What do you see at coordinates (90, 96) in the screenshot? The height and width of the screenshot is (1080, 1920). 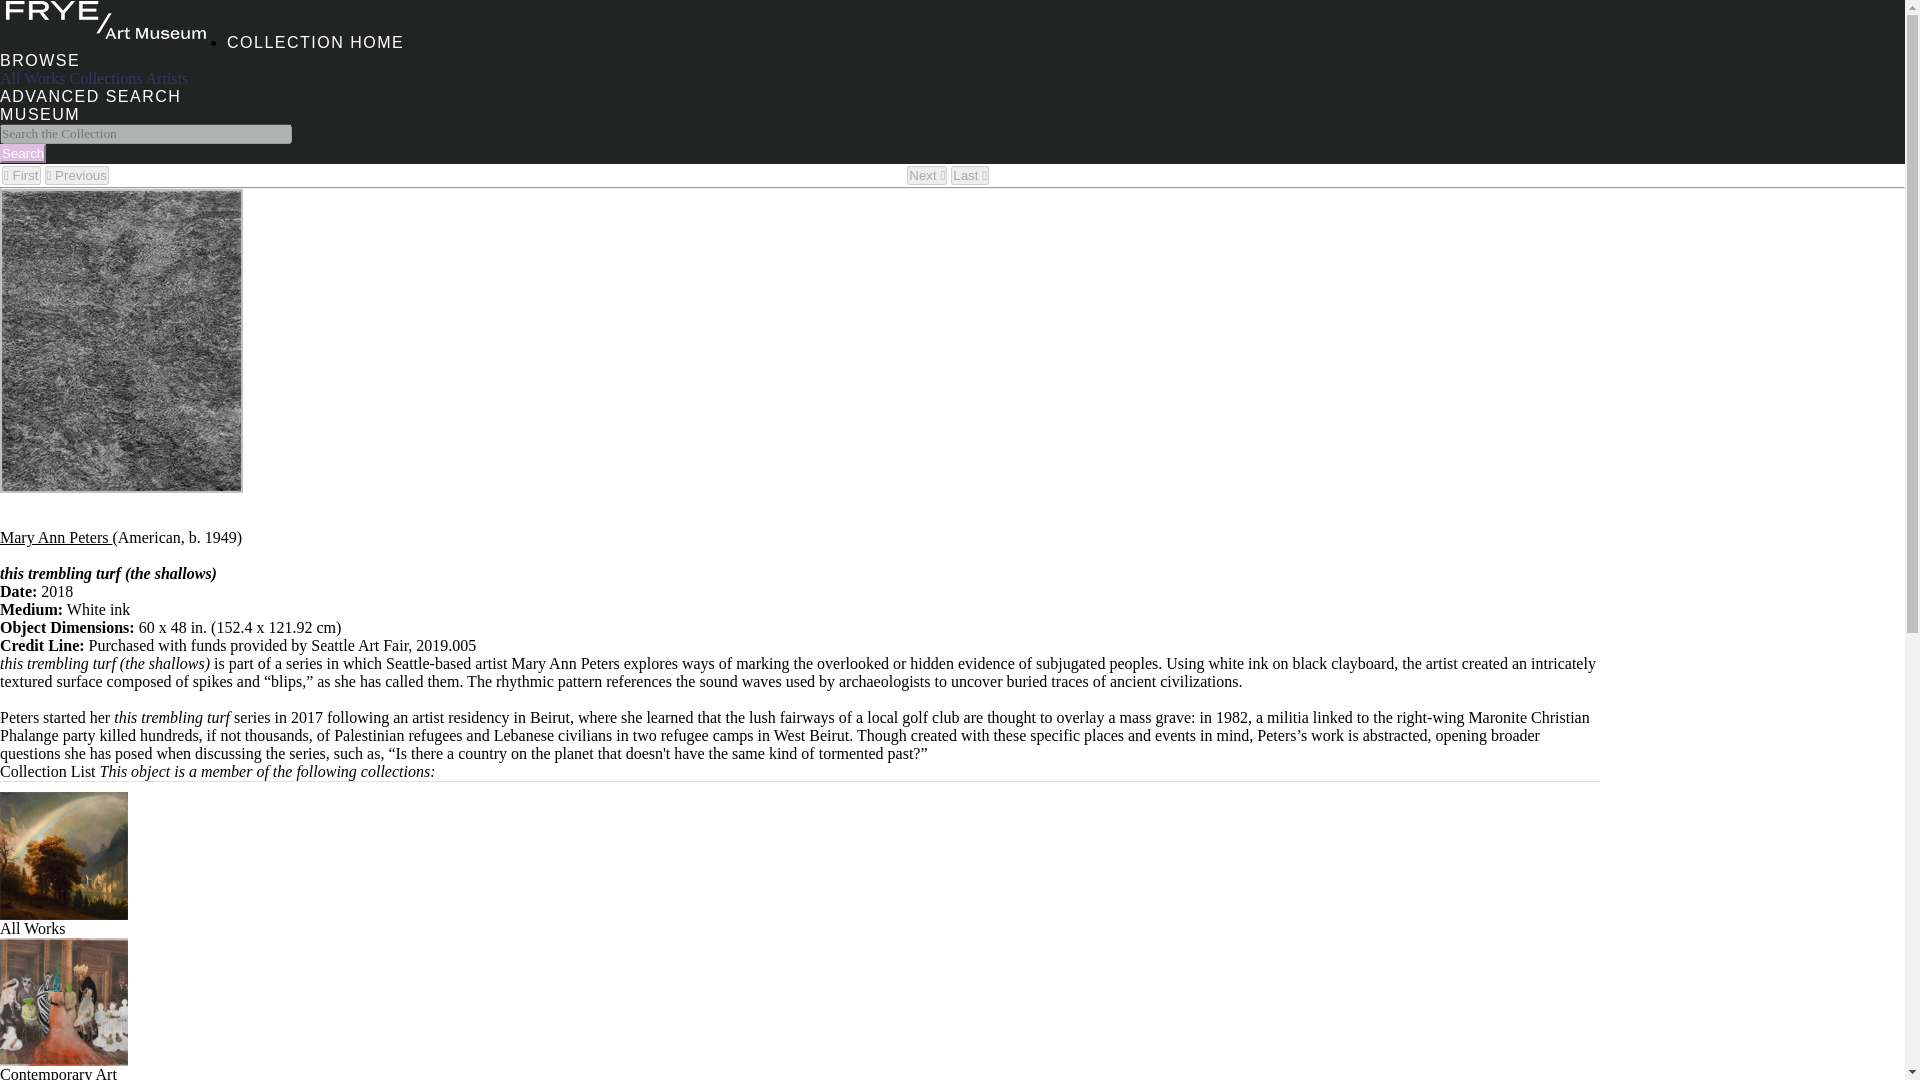 I see `ADVANCED SEARCH` at bounding box center [90, 96].